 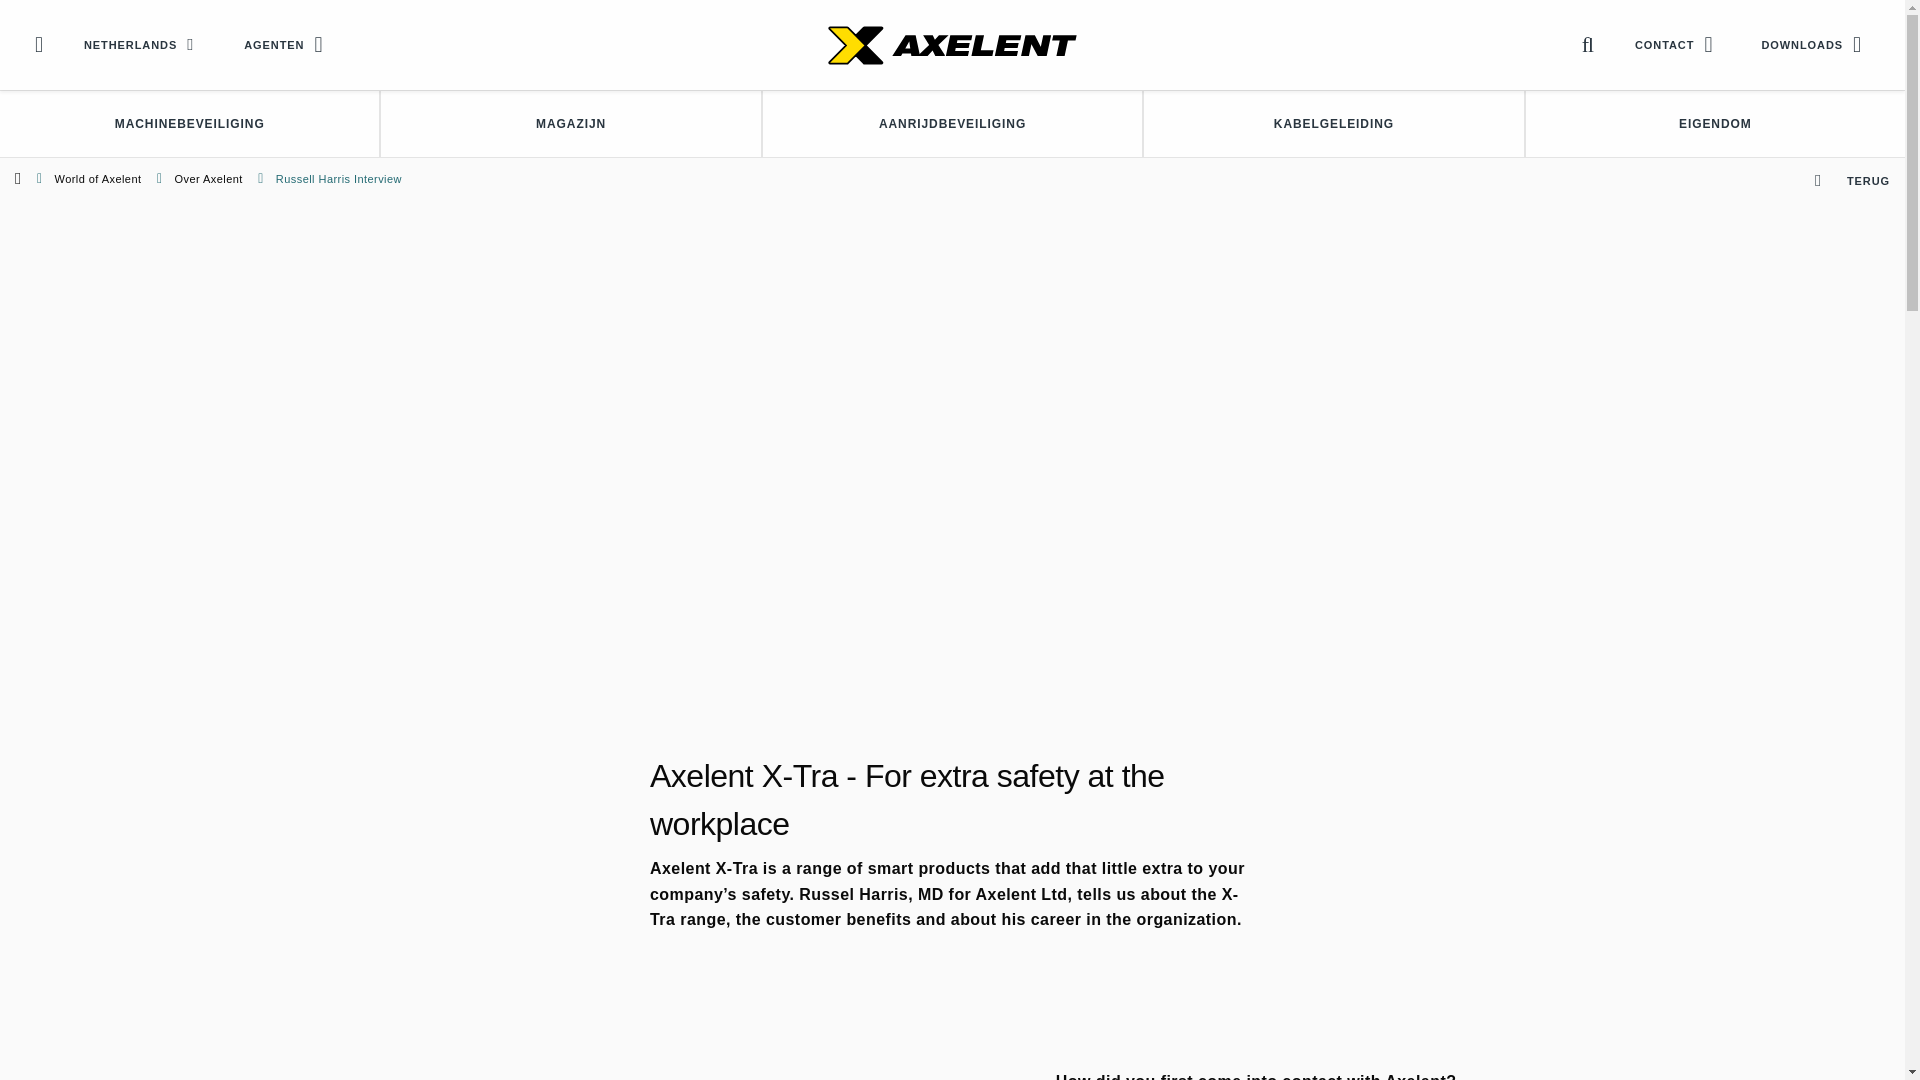 I want to click on MACHINEBEVEILIGING, so click(x=189, y=123).